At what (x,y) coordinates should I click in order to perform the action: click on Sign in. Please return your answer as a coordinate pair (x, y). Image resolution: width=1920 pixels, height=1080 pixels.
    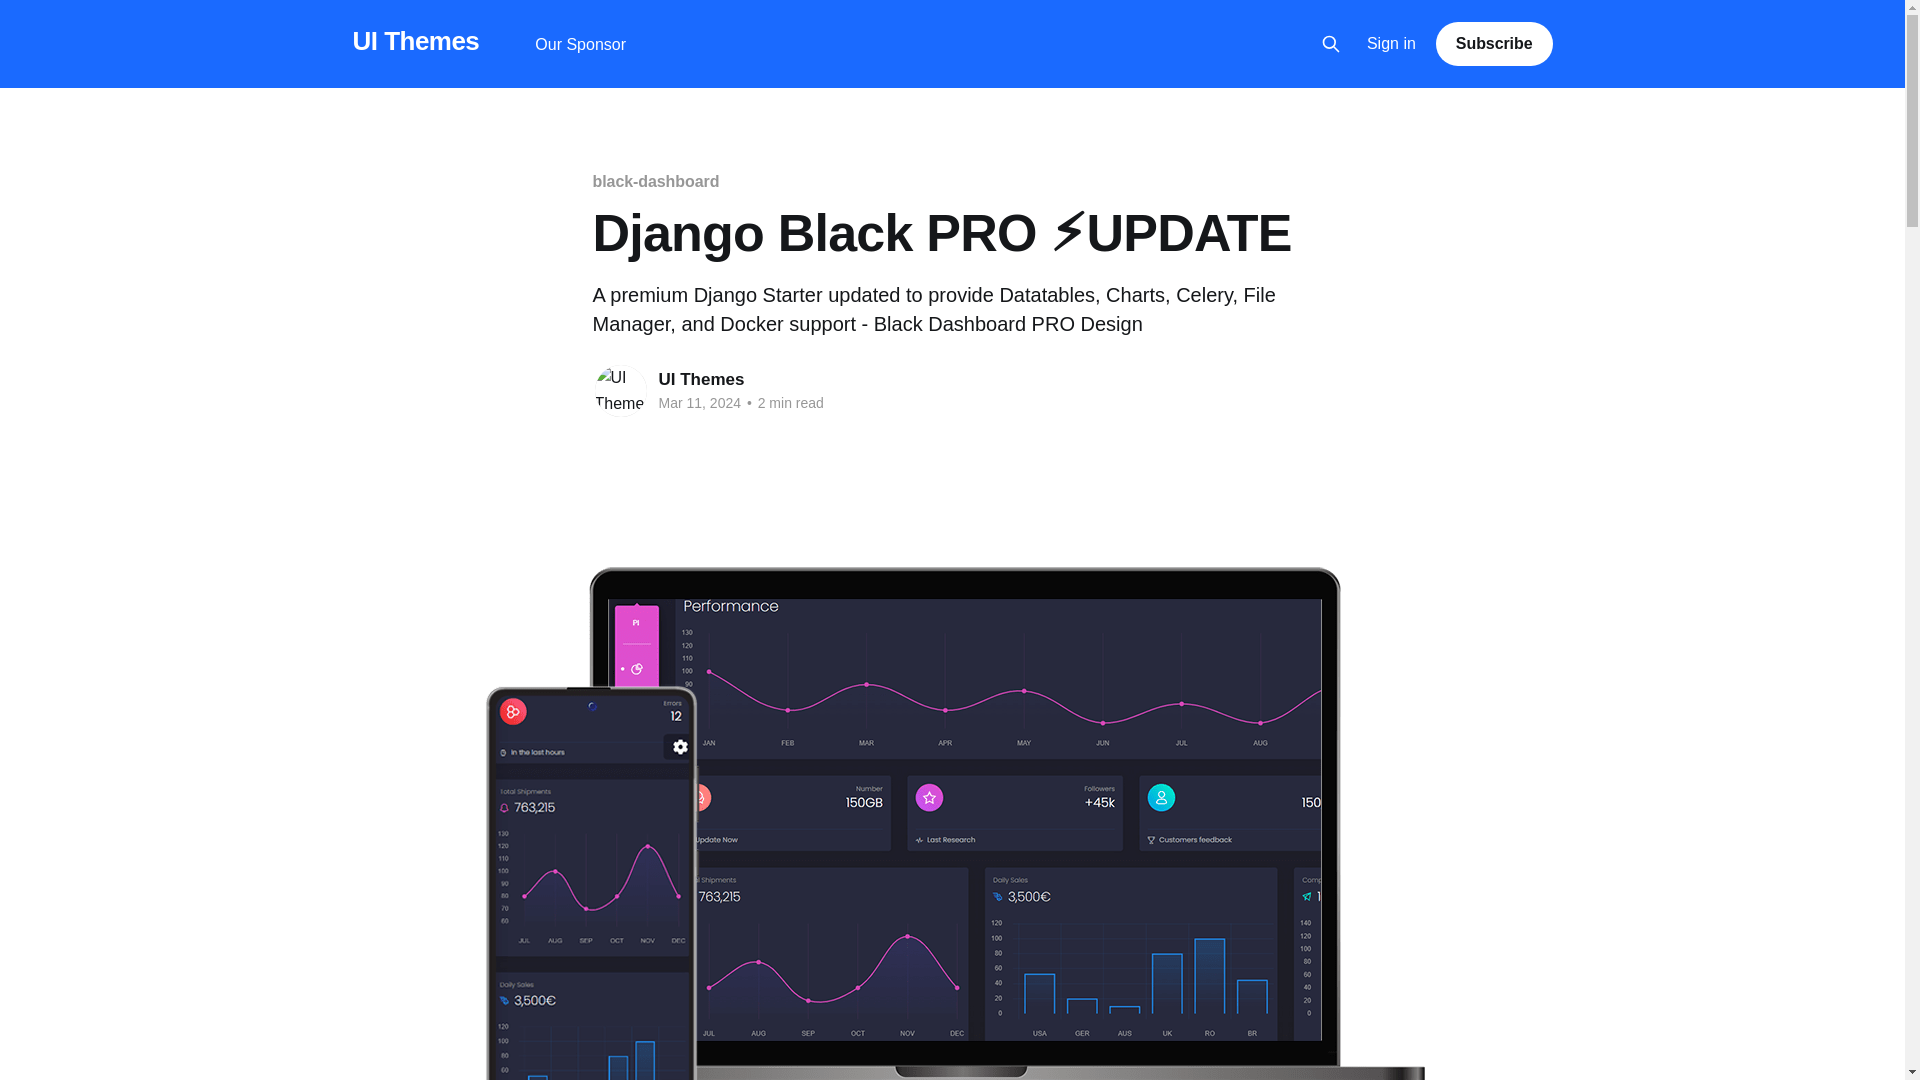
    Looking at the image, I should click on (1392, 44).